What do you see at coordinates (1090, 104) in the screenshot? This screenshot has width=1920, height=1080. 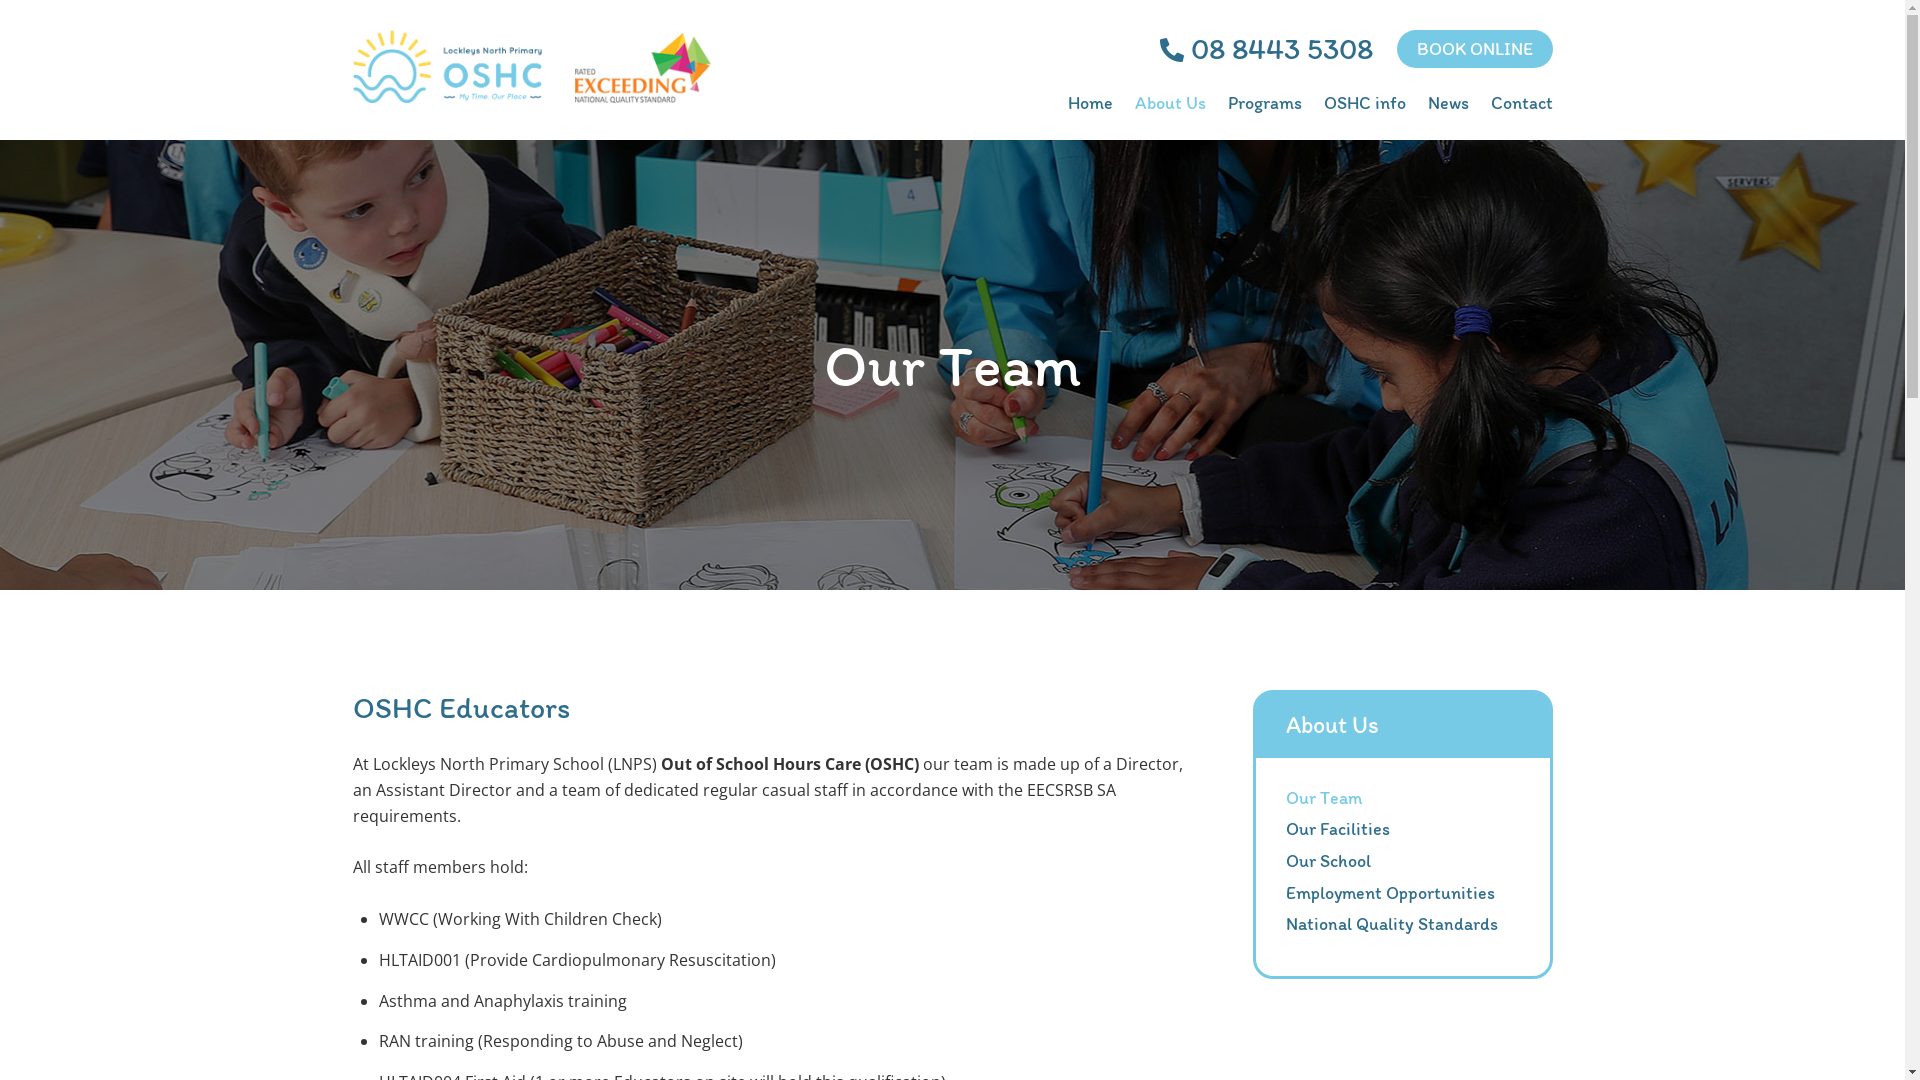 I see `Home` at bounding box center [1090, 104].